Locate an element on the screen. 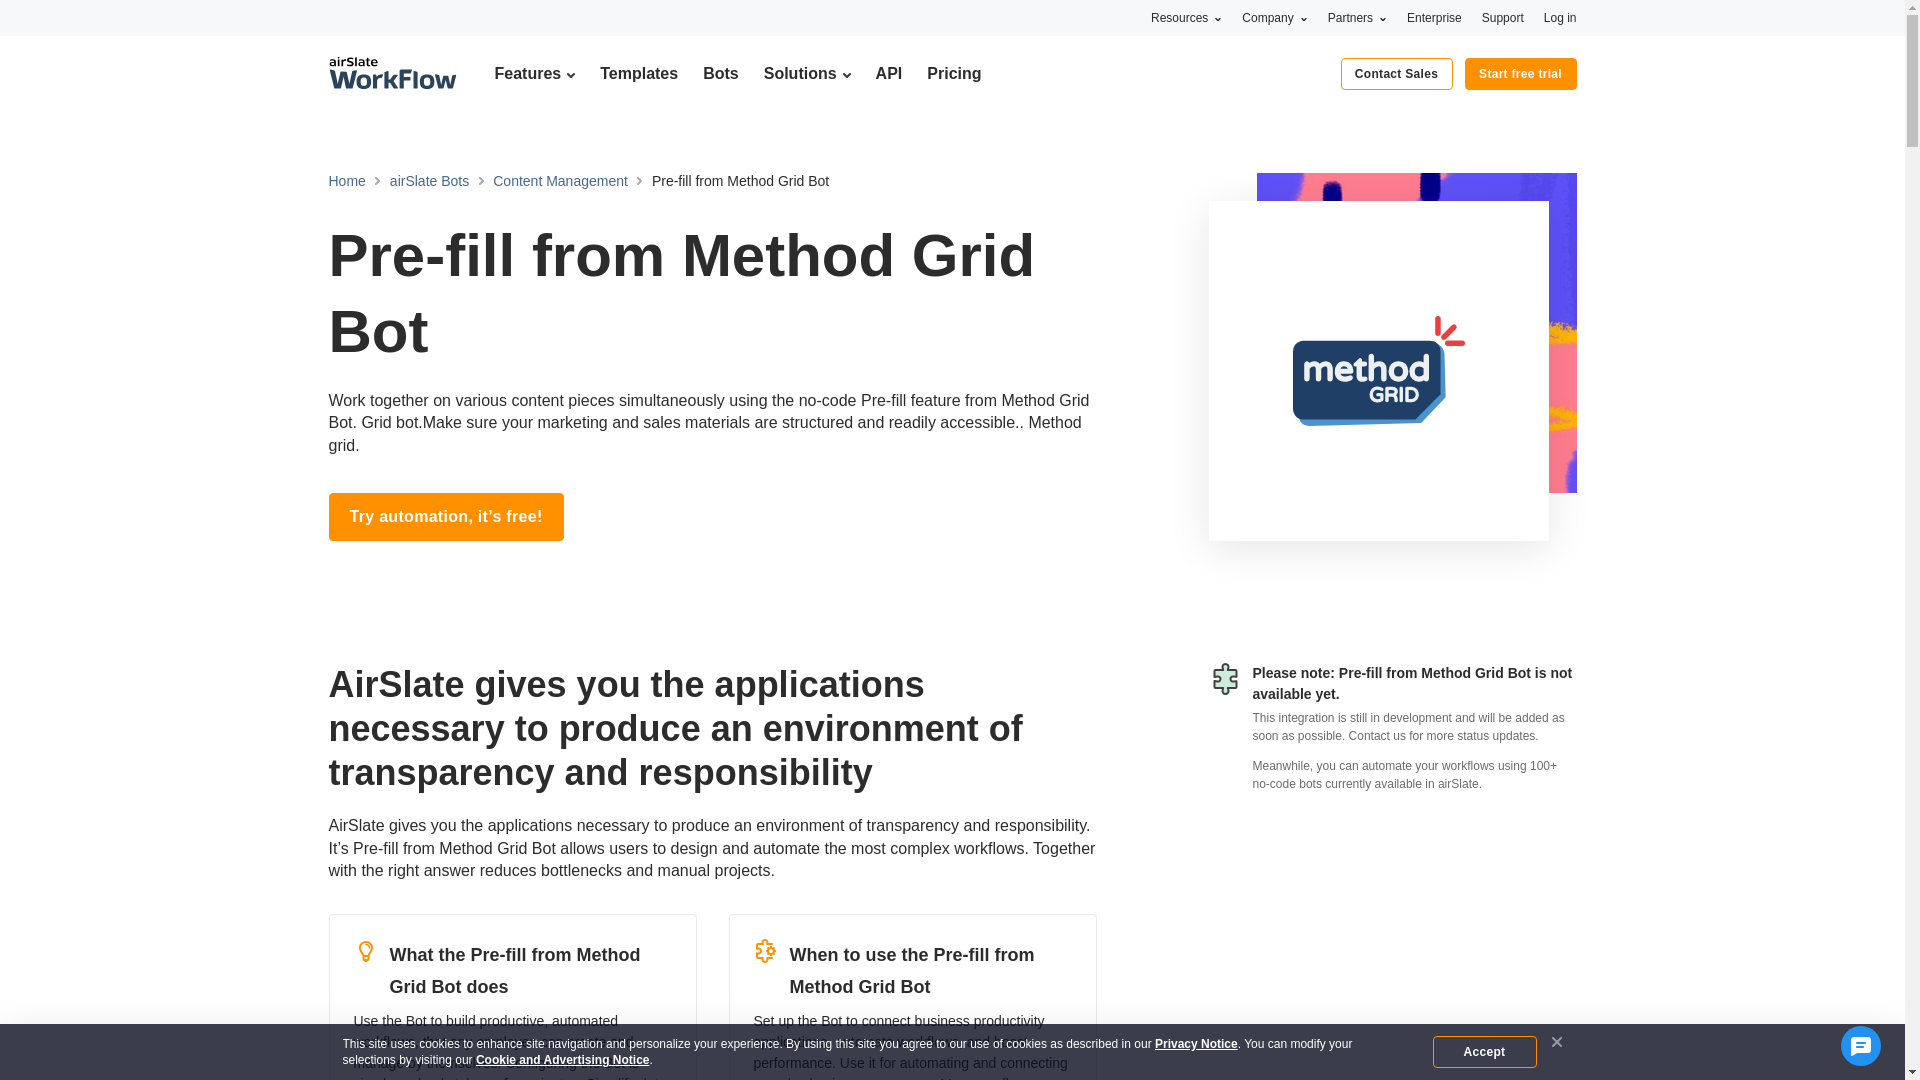 This screenshot has width=1920, height=1080. Enterprise is located at coordinates (1434, 17).